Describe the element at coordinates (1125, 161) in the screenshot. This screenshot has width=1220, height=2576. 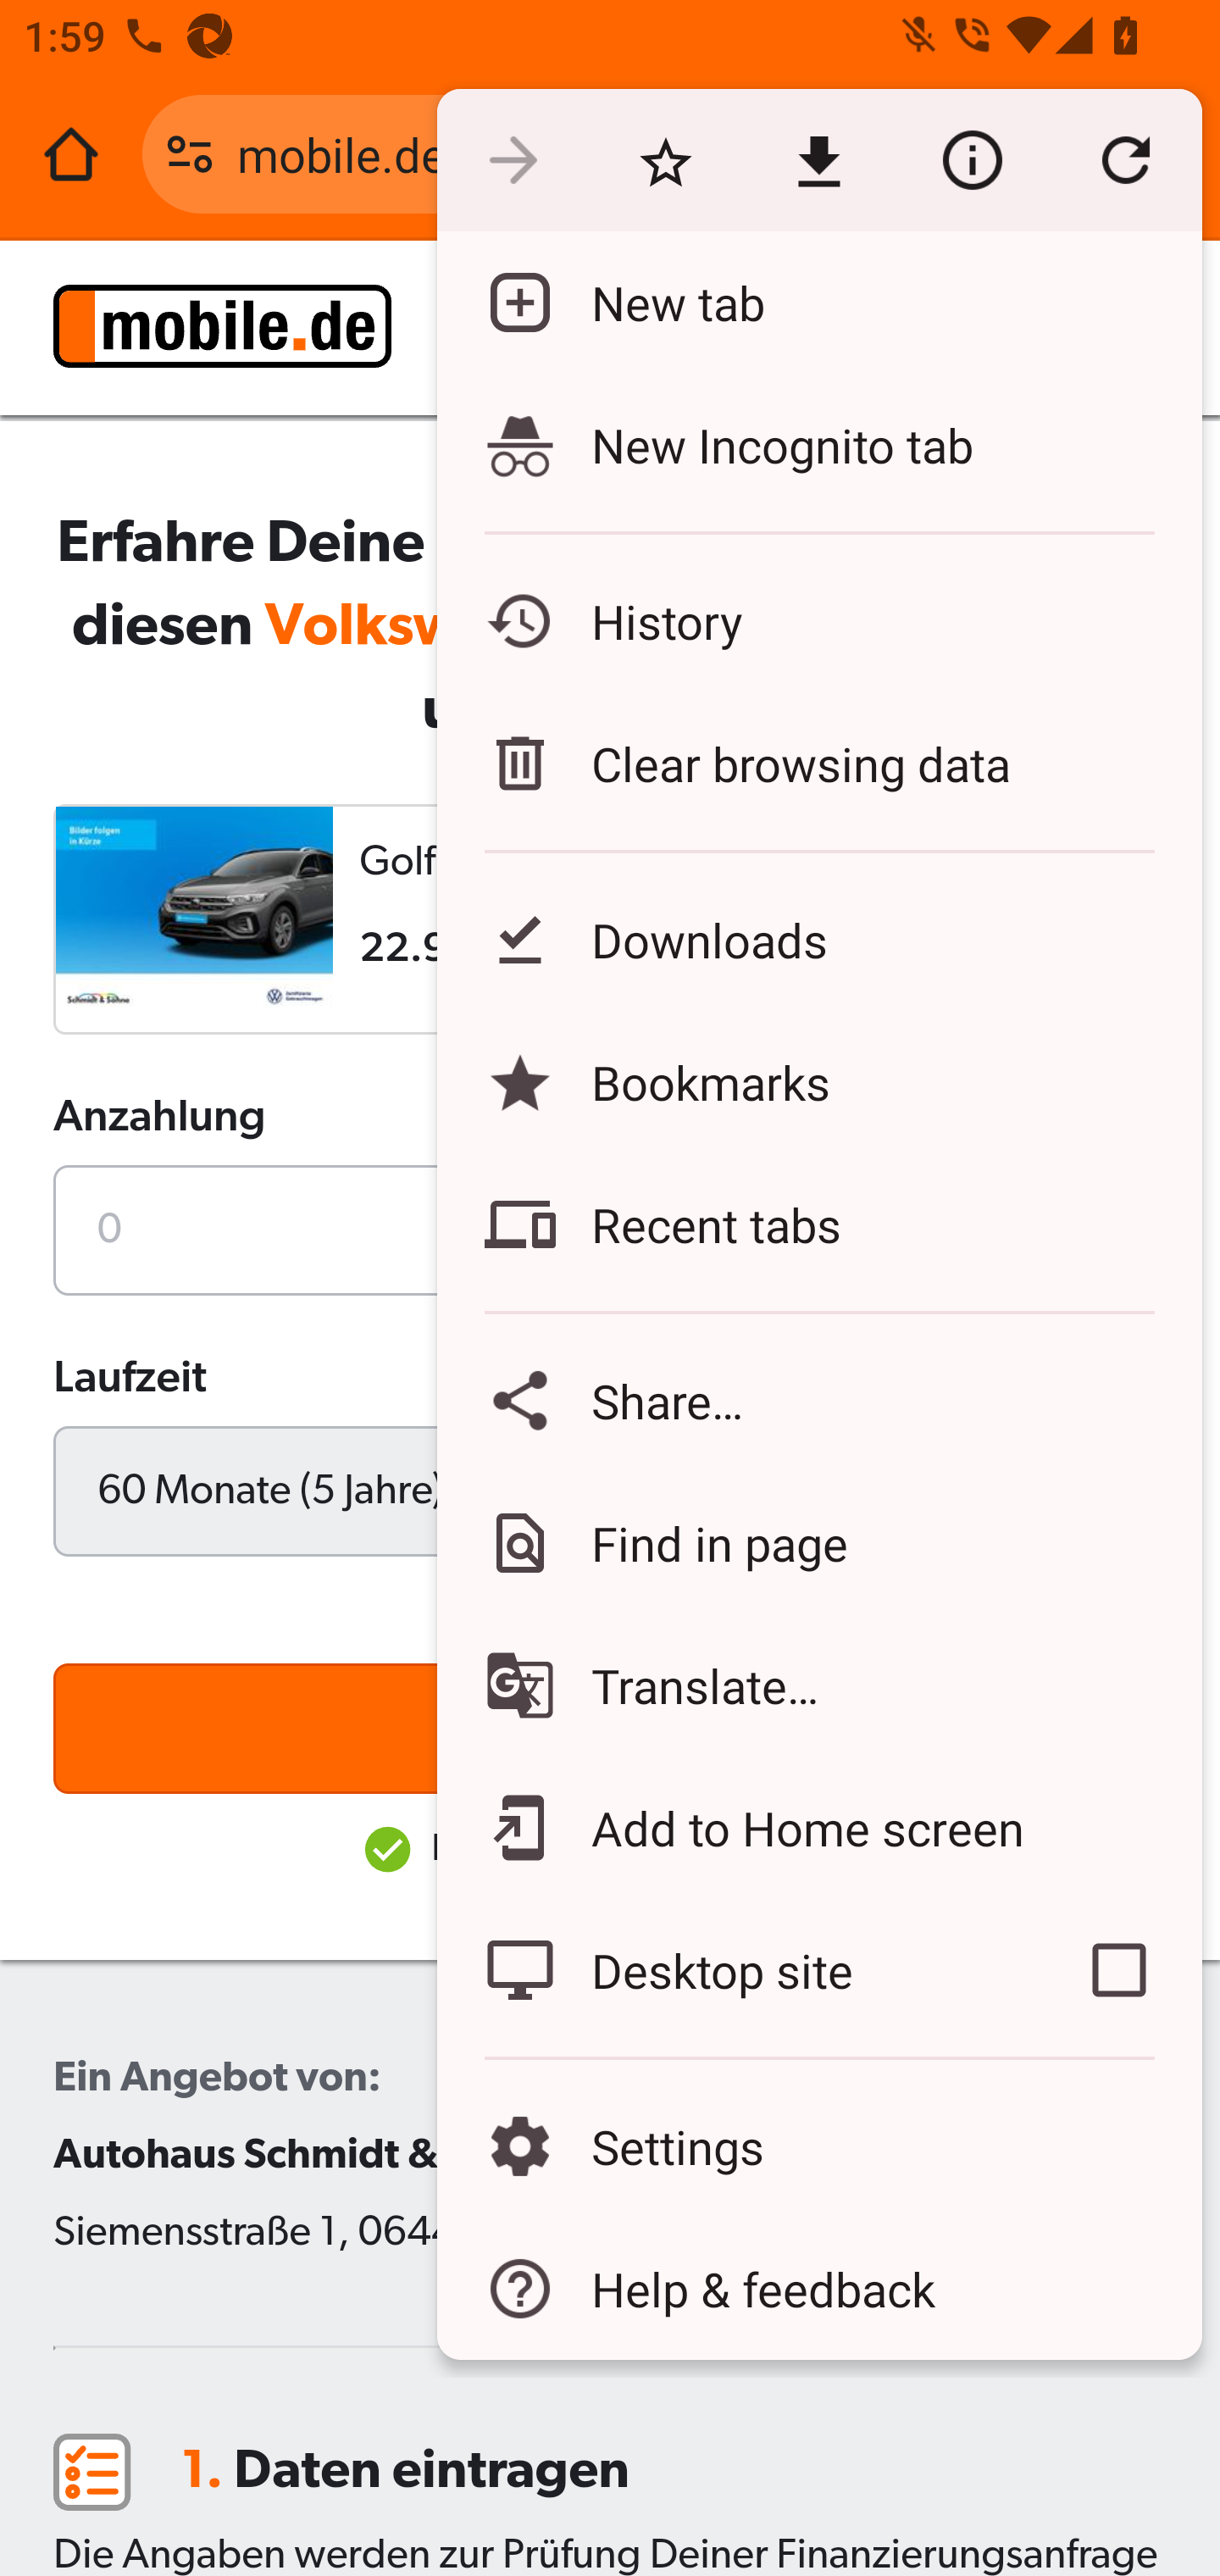
I see `Refresh` at that location.